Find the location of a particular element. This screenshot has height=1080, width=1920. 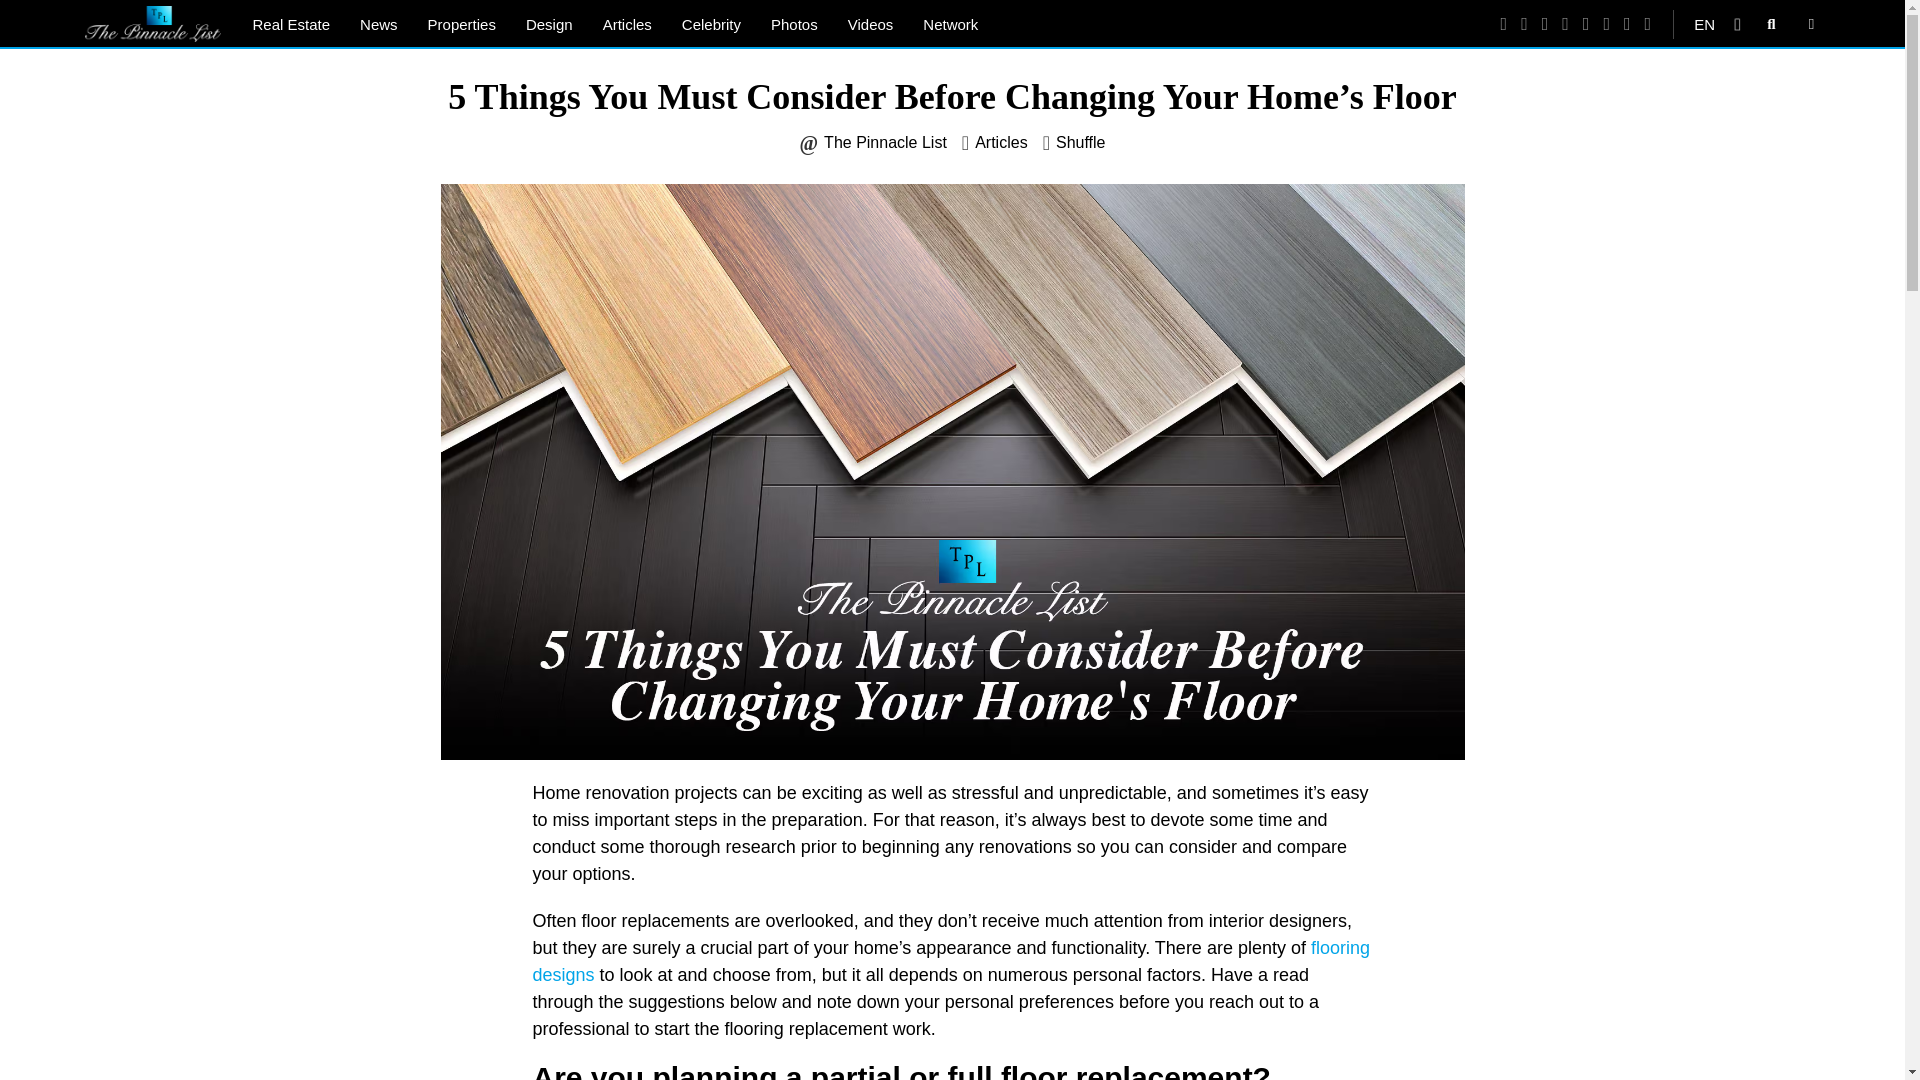

Network is located at coordinates (950, 24).